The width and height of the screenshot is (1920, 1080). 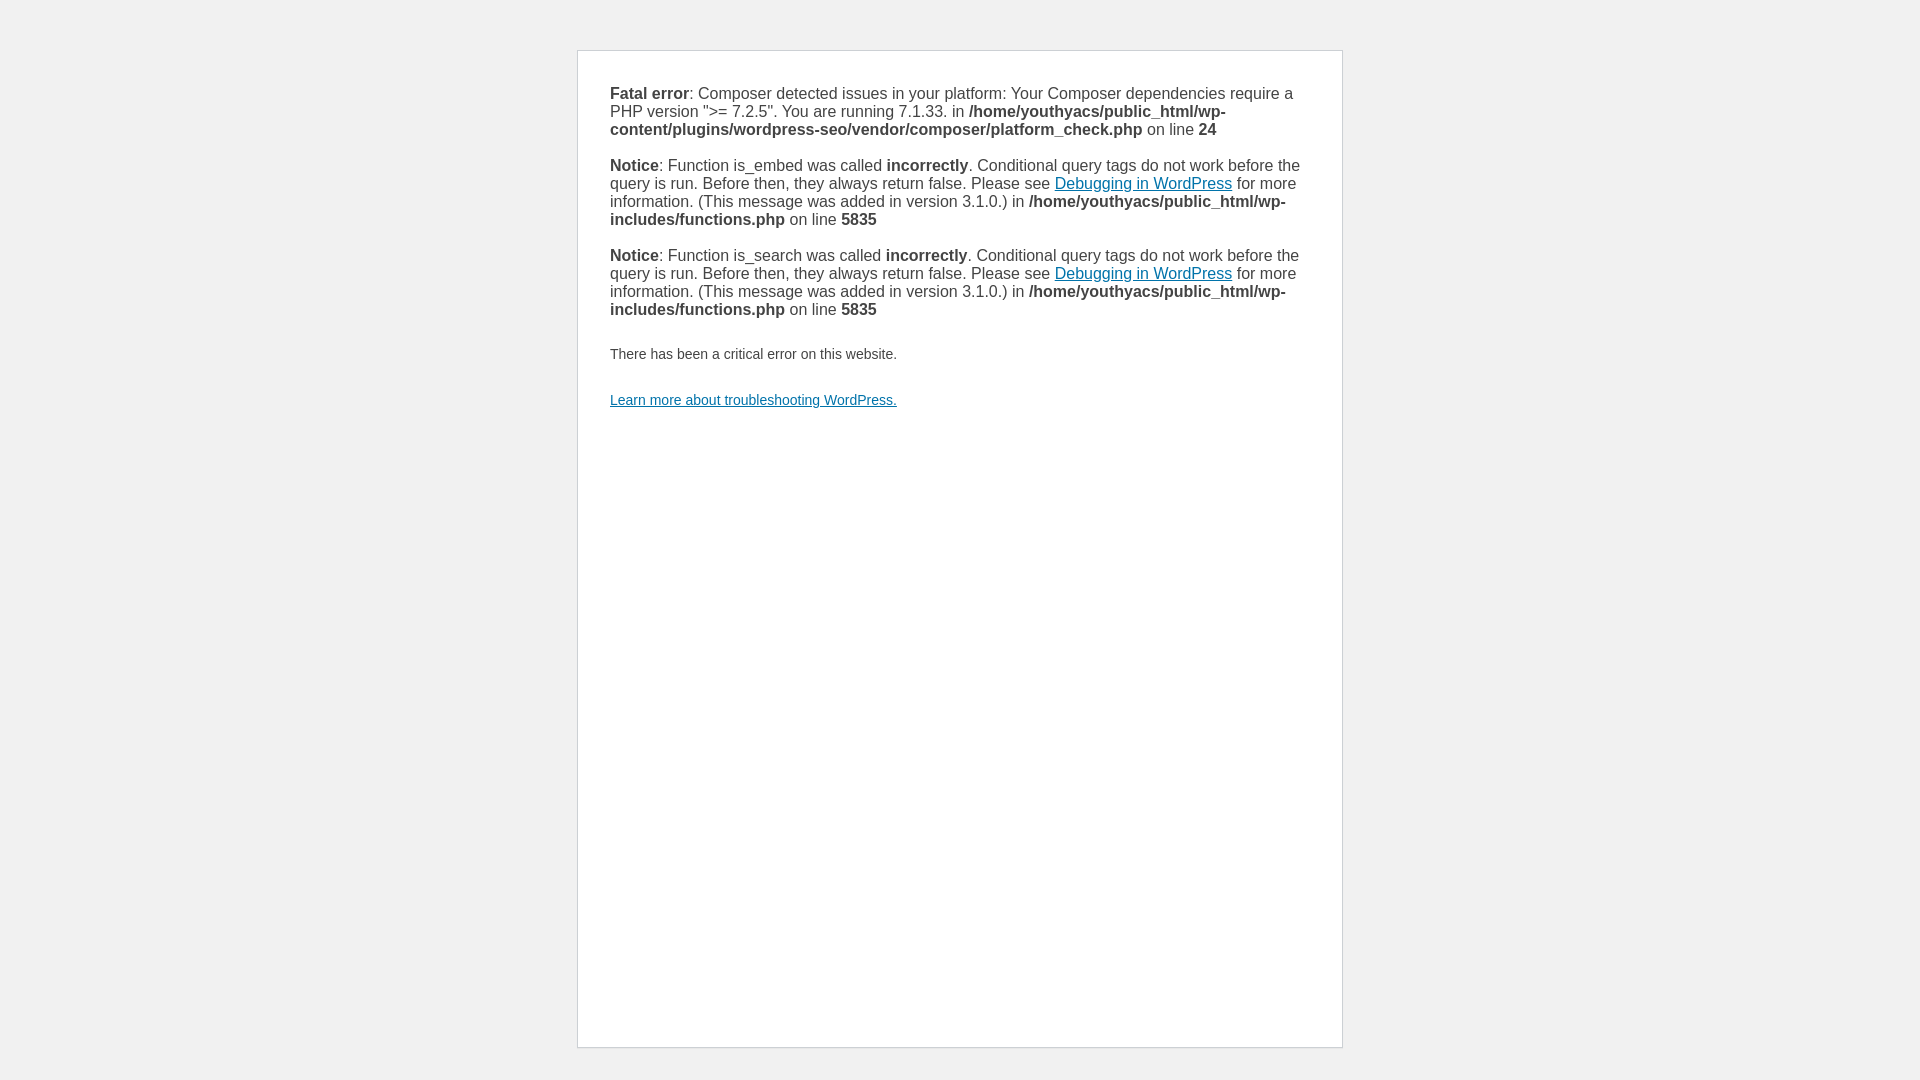 I want to click on Learn more about troubleshooting WordPress., so click(x=754, y=400).